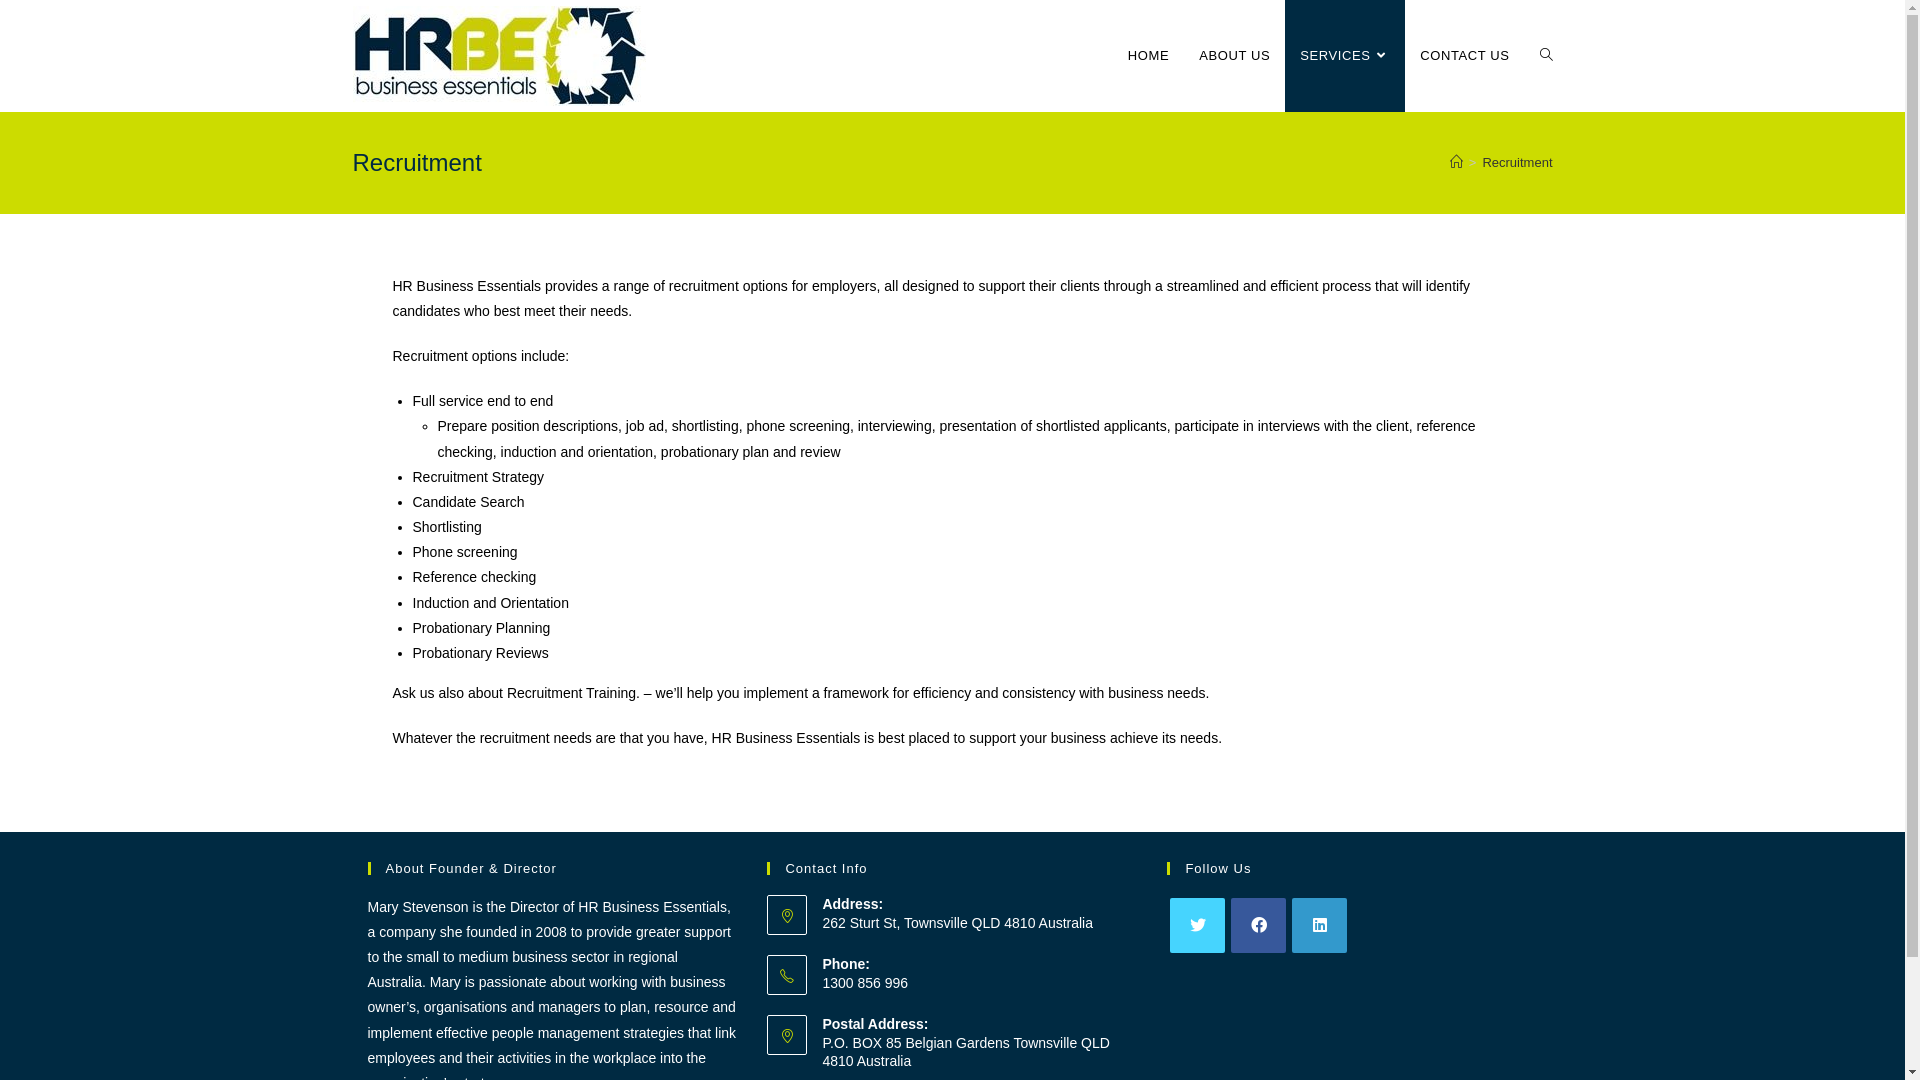 The image size is (1920, 1080). I want to click on CONTACT US, so click(1464, 56).